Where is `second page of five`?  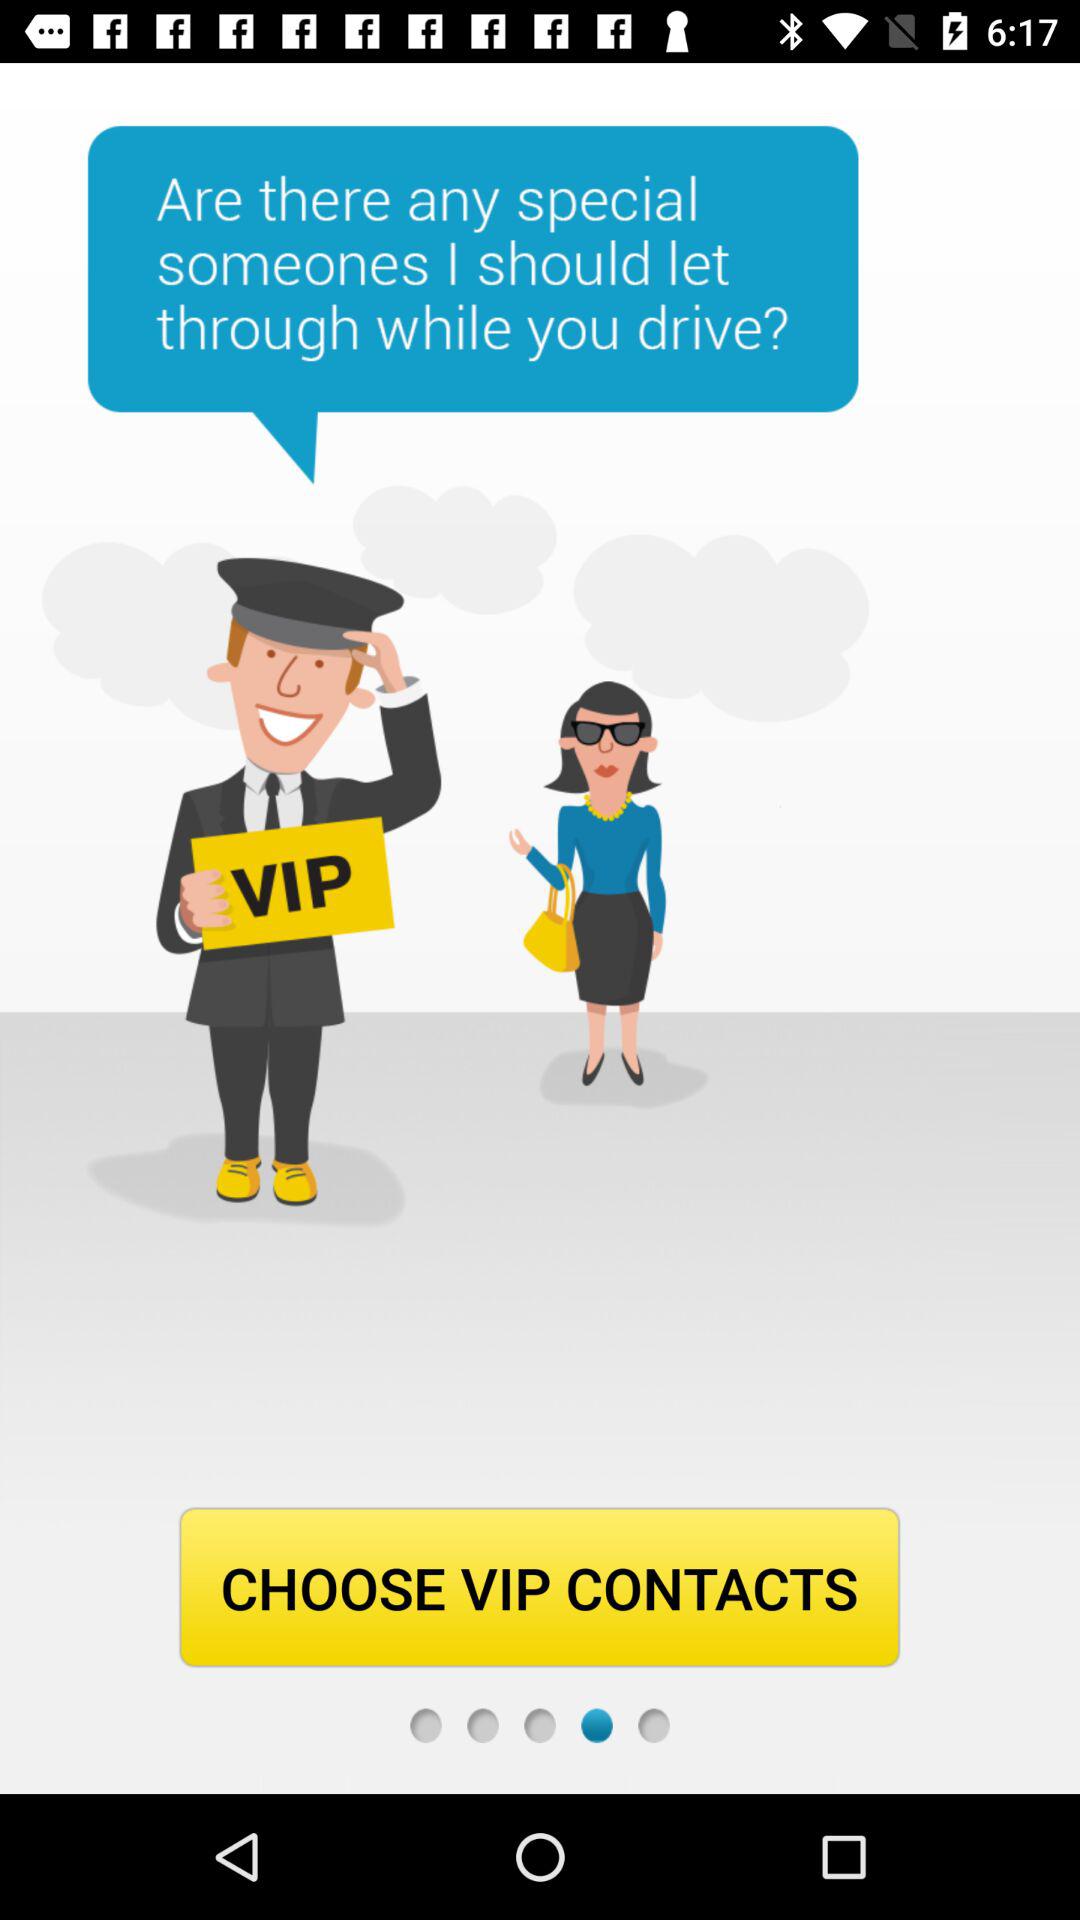 second page of five is located at coordinates (482, 1726).